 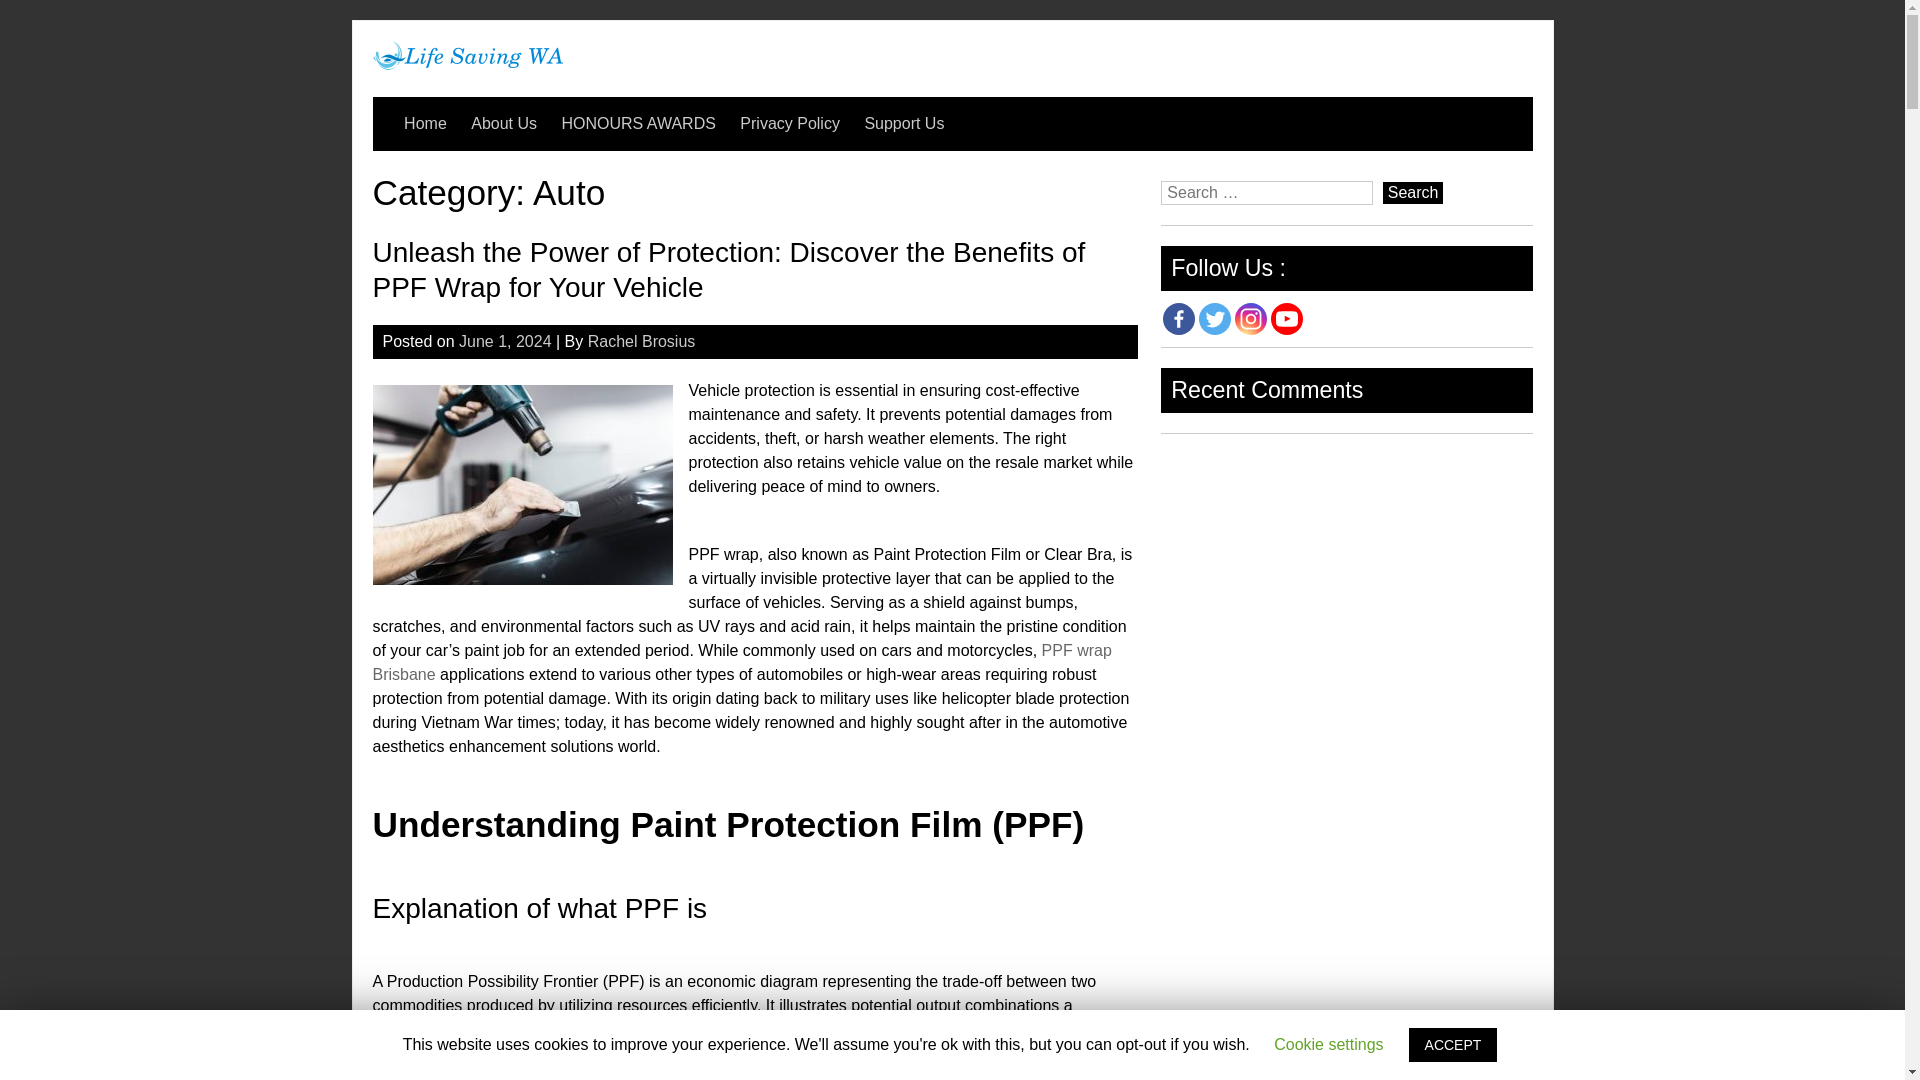 What do you see at coordinates (742, 662) in the screenshot?
I see `PPF wrap Brisbane` at bounding box center [742, 662].